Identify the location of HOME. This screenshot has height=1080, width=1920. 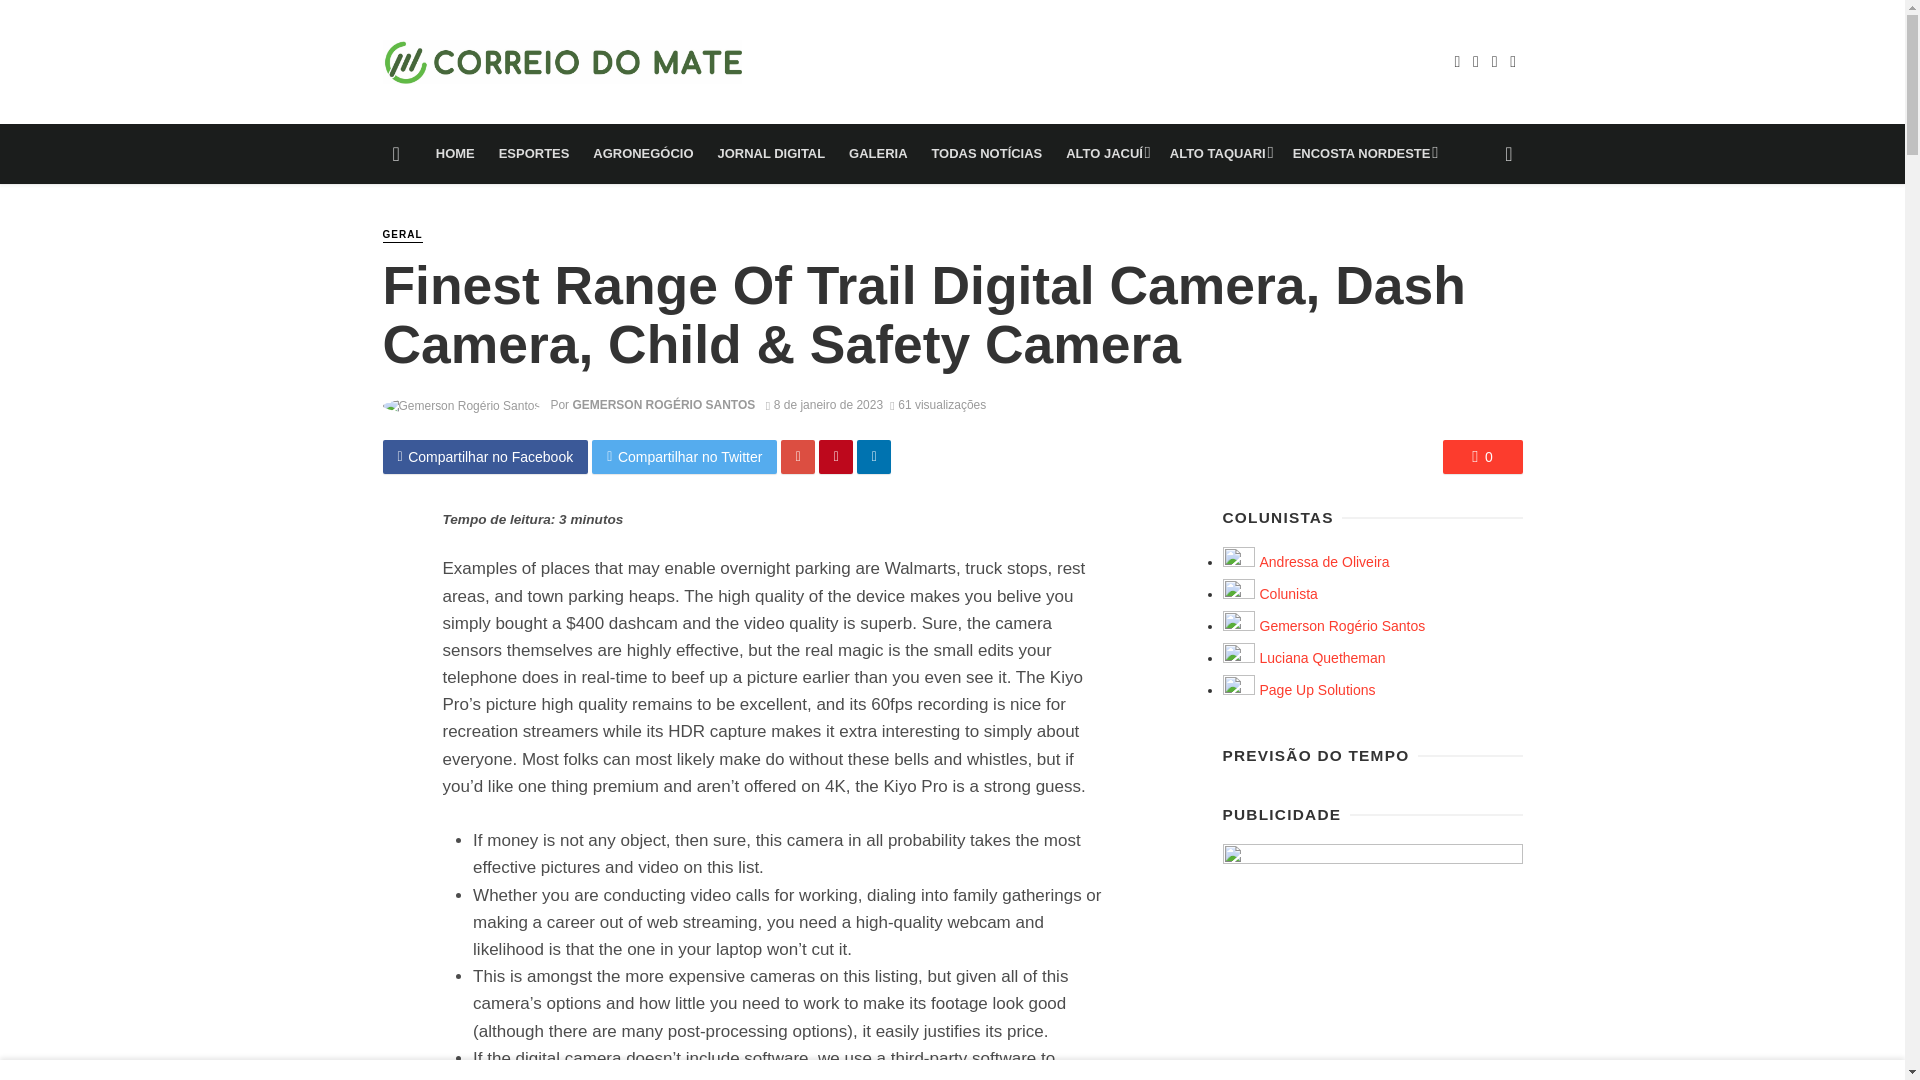
(456, 154).